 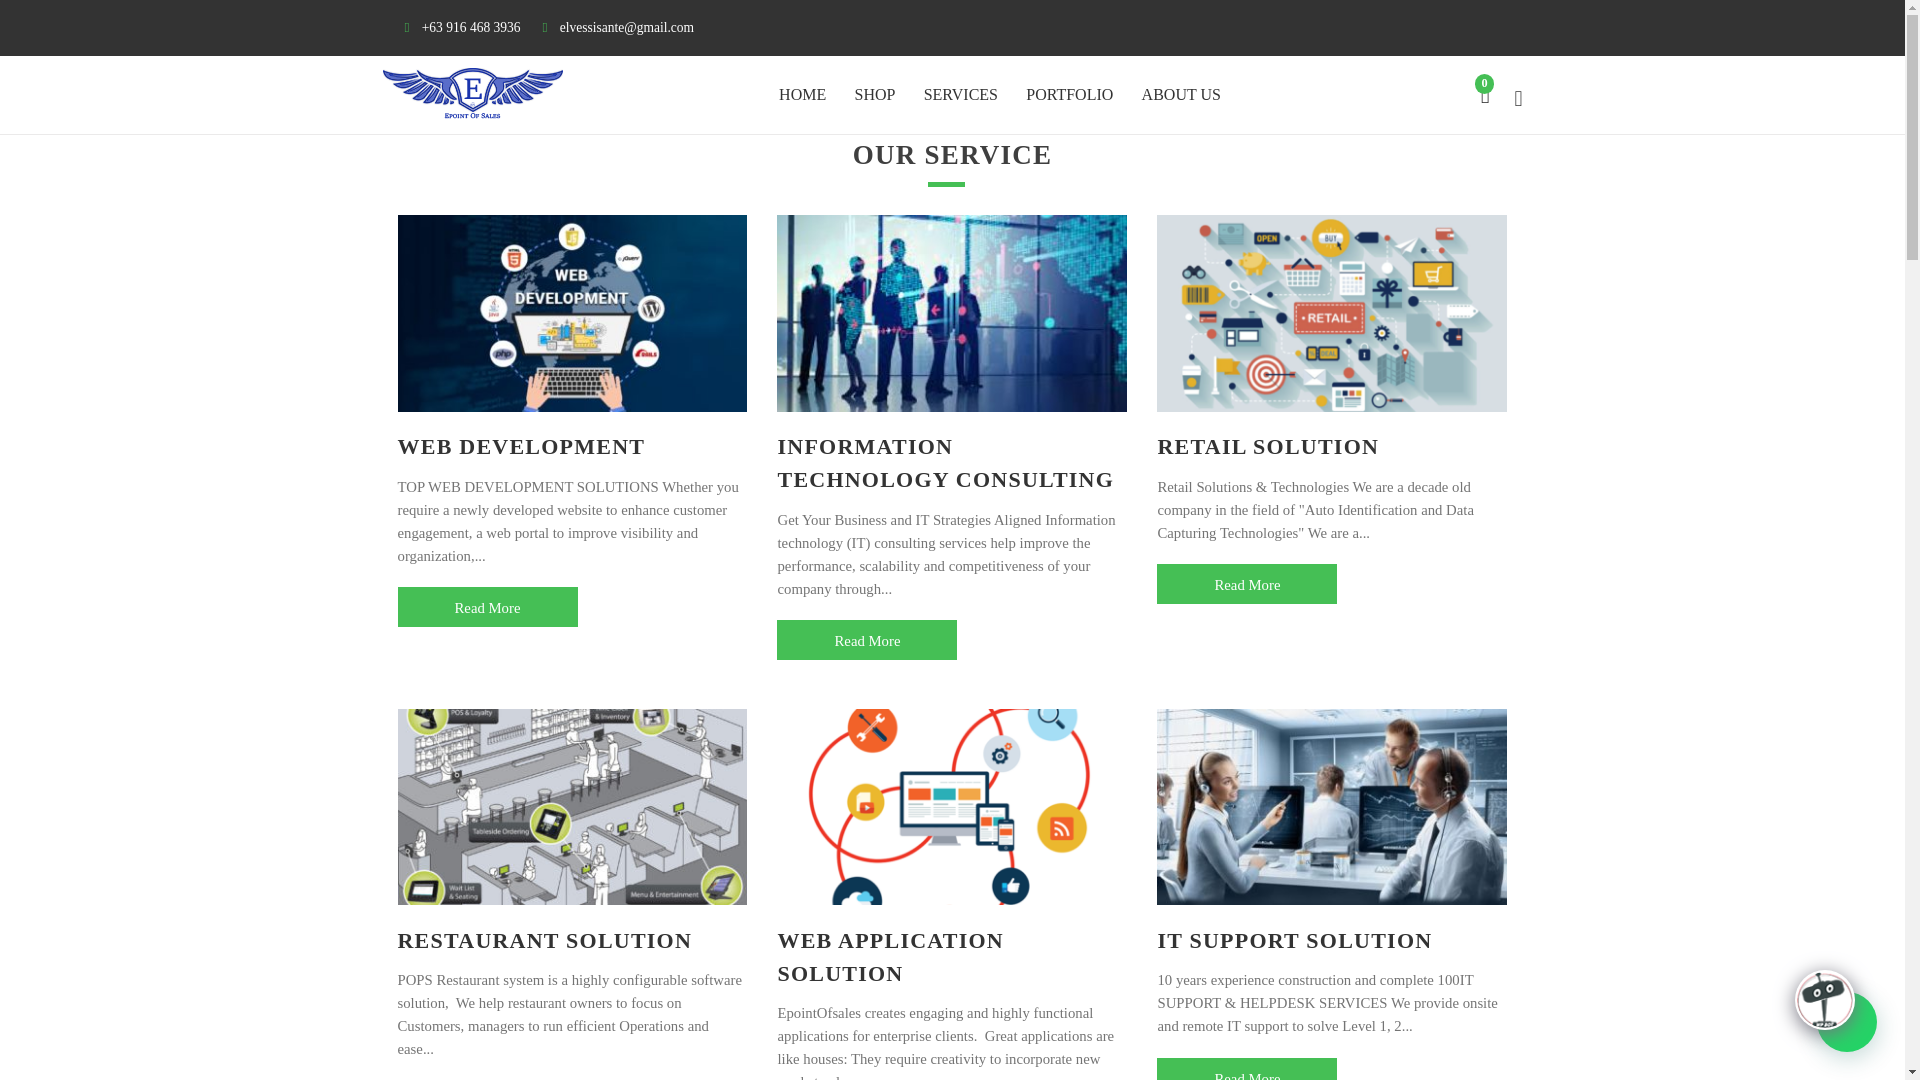 I want to click on WEB DEVELOPMENT, so click(x=521, y=446).